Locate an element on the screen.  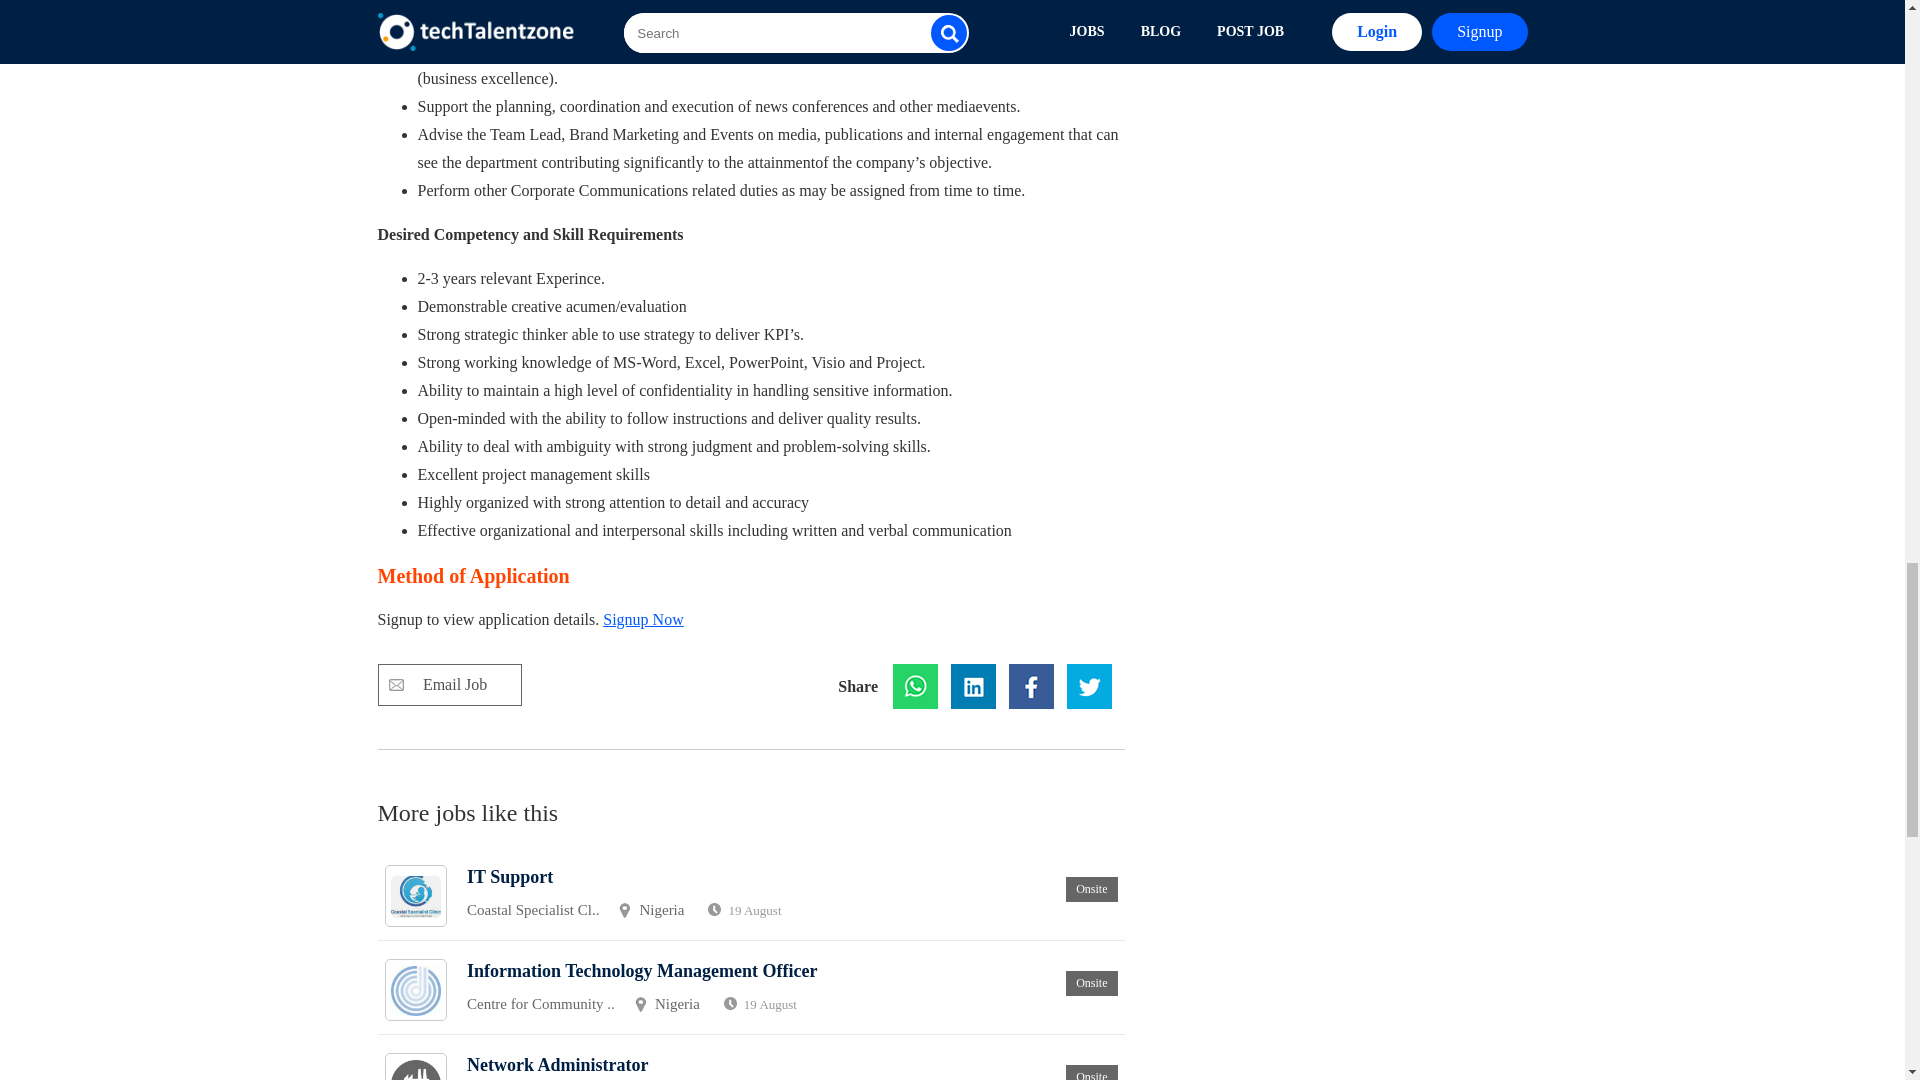
Centre for Community .. is located at coordinates (540, 1004).